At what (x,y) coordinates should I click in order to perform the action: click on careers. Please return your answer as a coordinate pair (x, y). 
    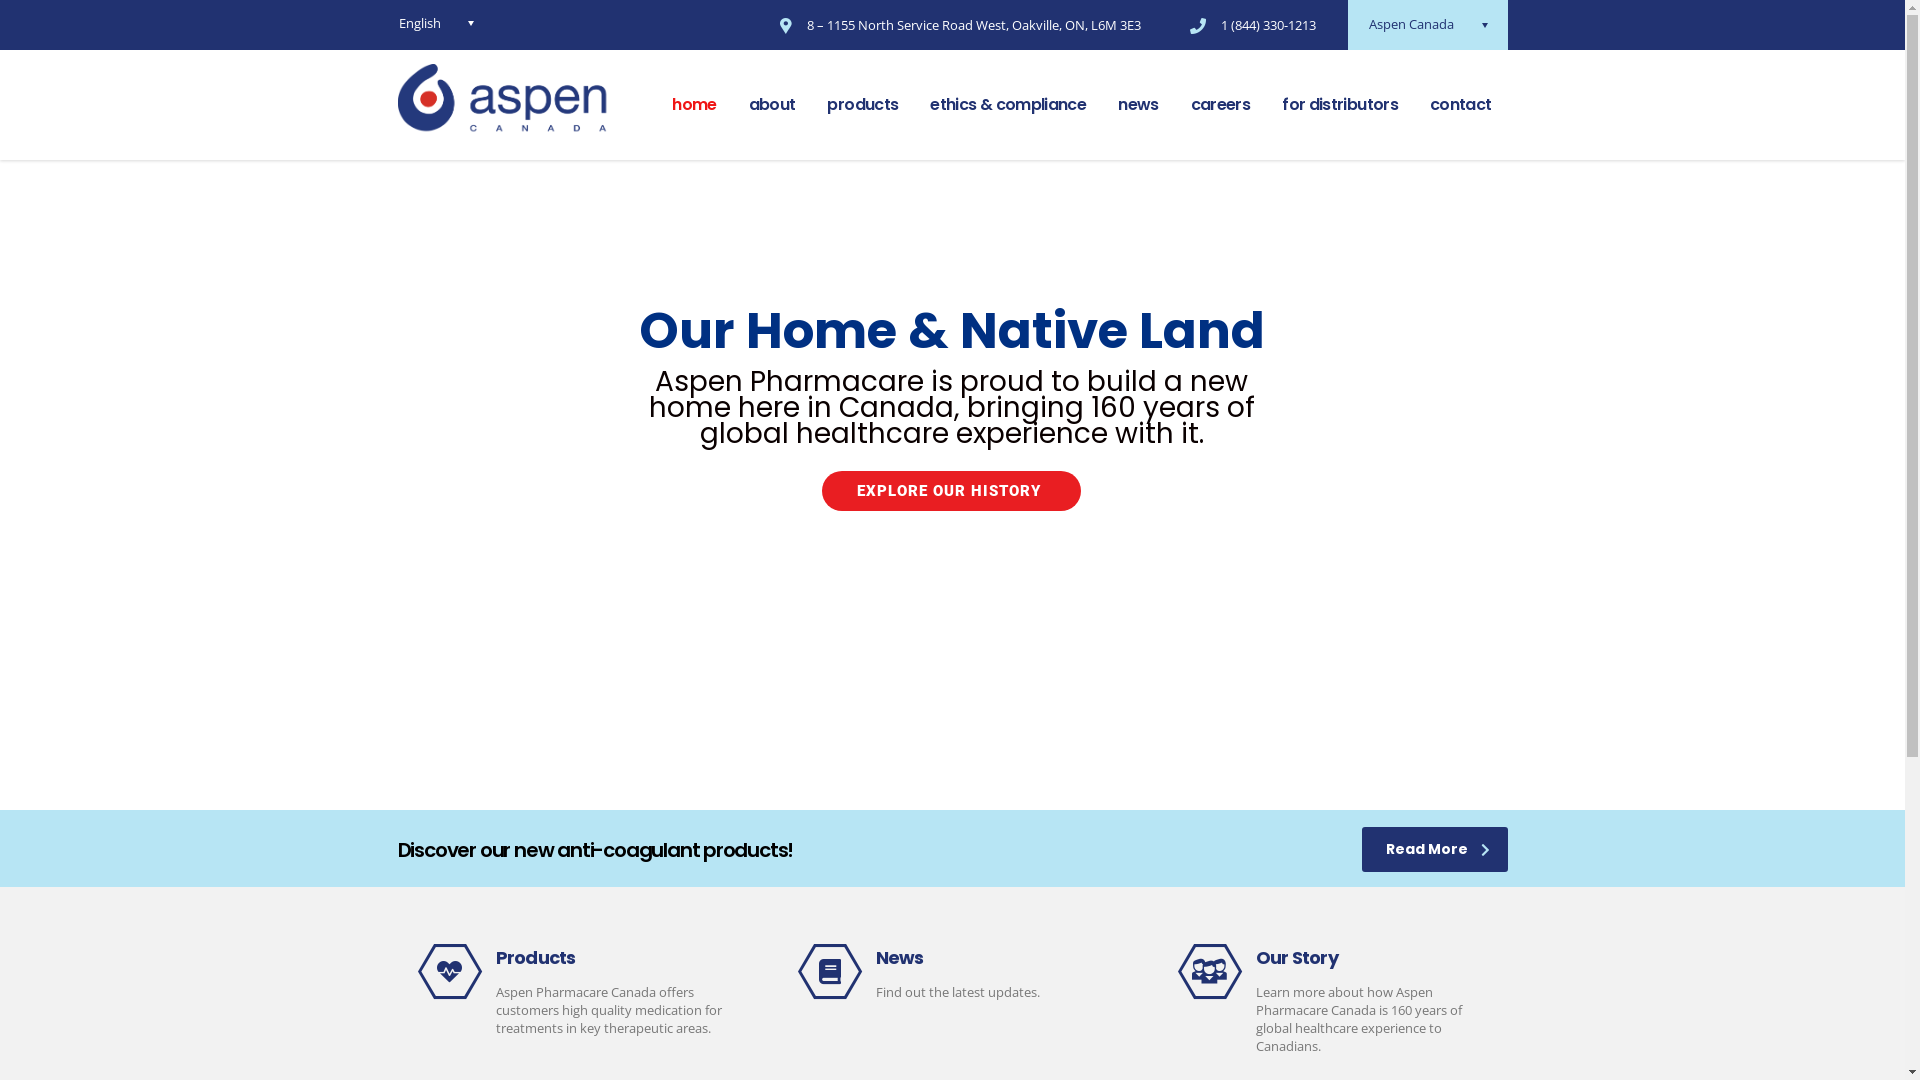
    Looking at the image, I should click on (1221, 105).